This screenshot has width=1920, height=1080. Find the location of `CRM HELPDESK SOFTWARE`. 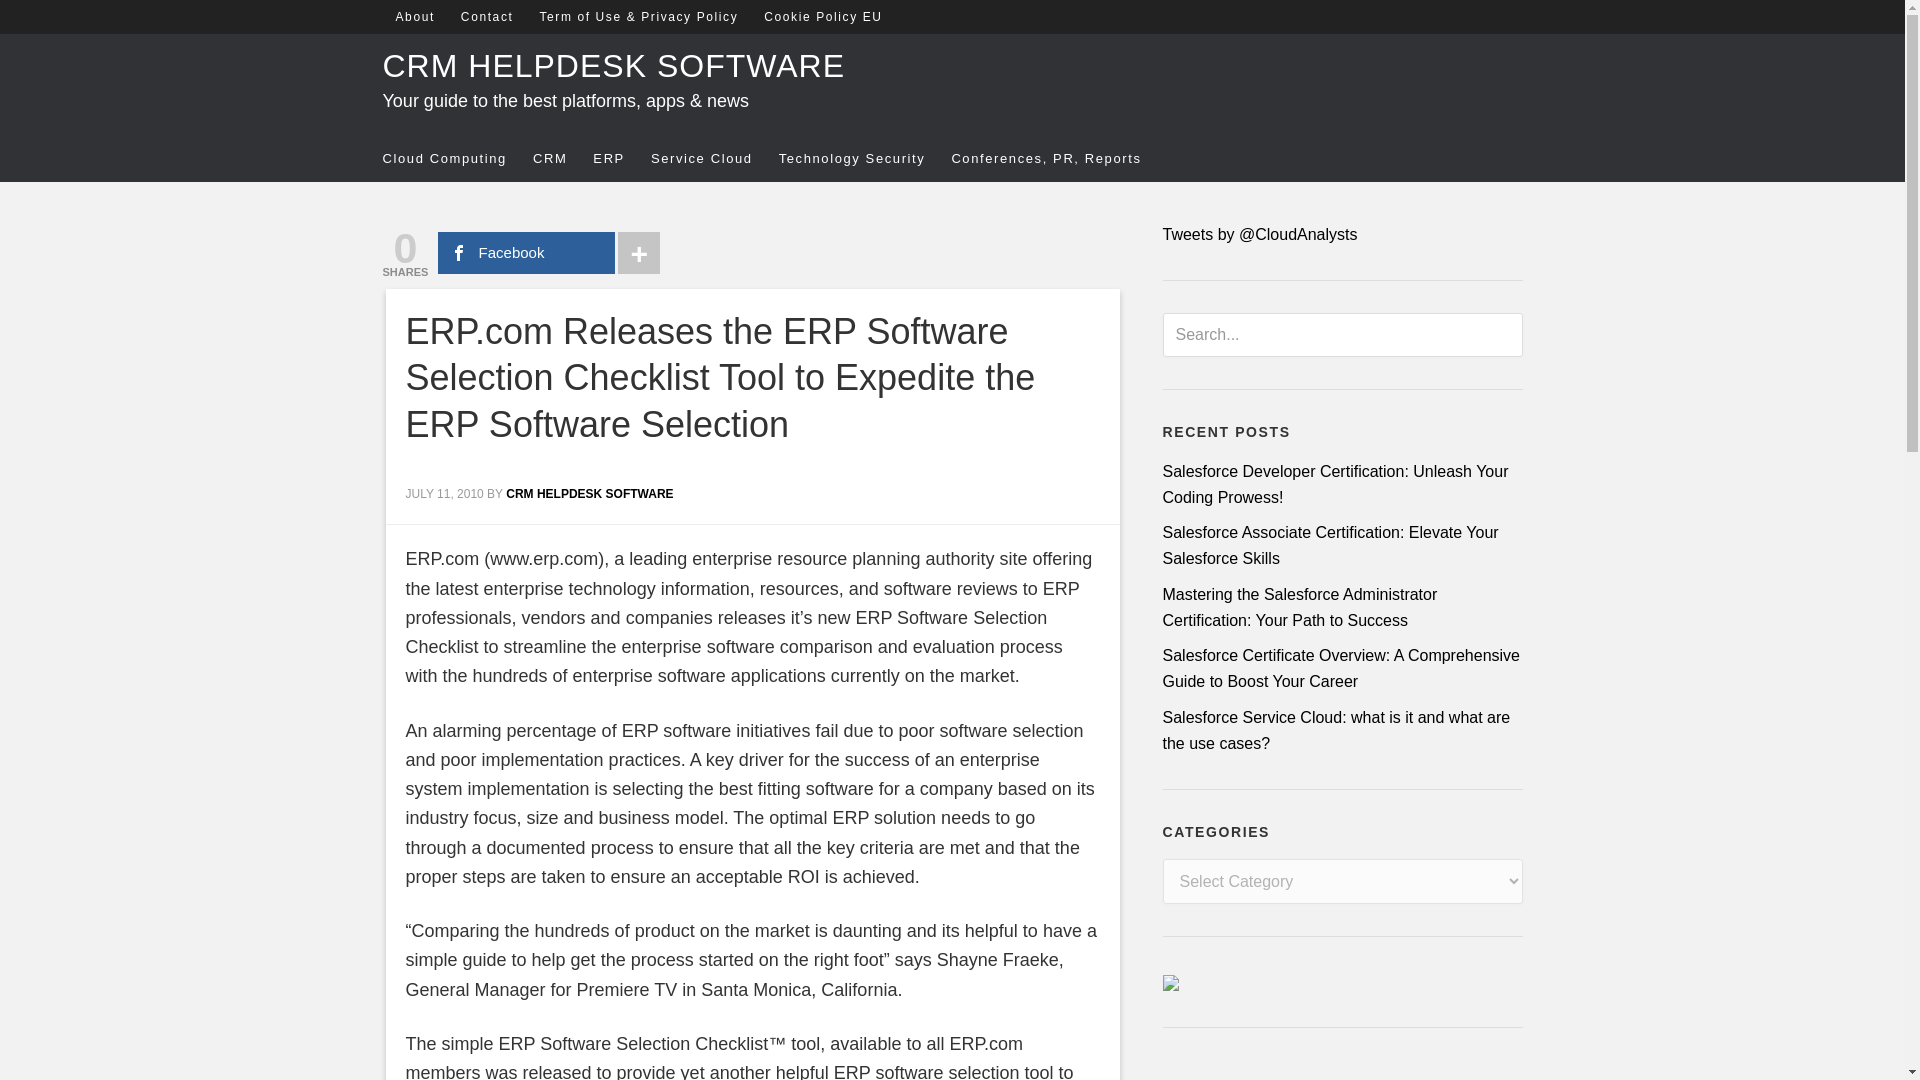

CRM HELPDESK SOFTWARE is located at coordinates (590, 494).